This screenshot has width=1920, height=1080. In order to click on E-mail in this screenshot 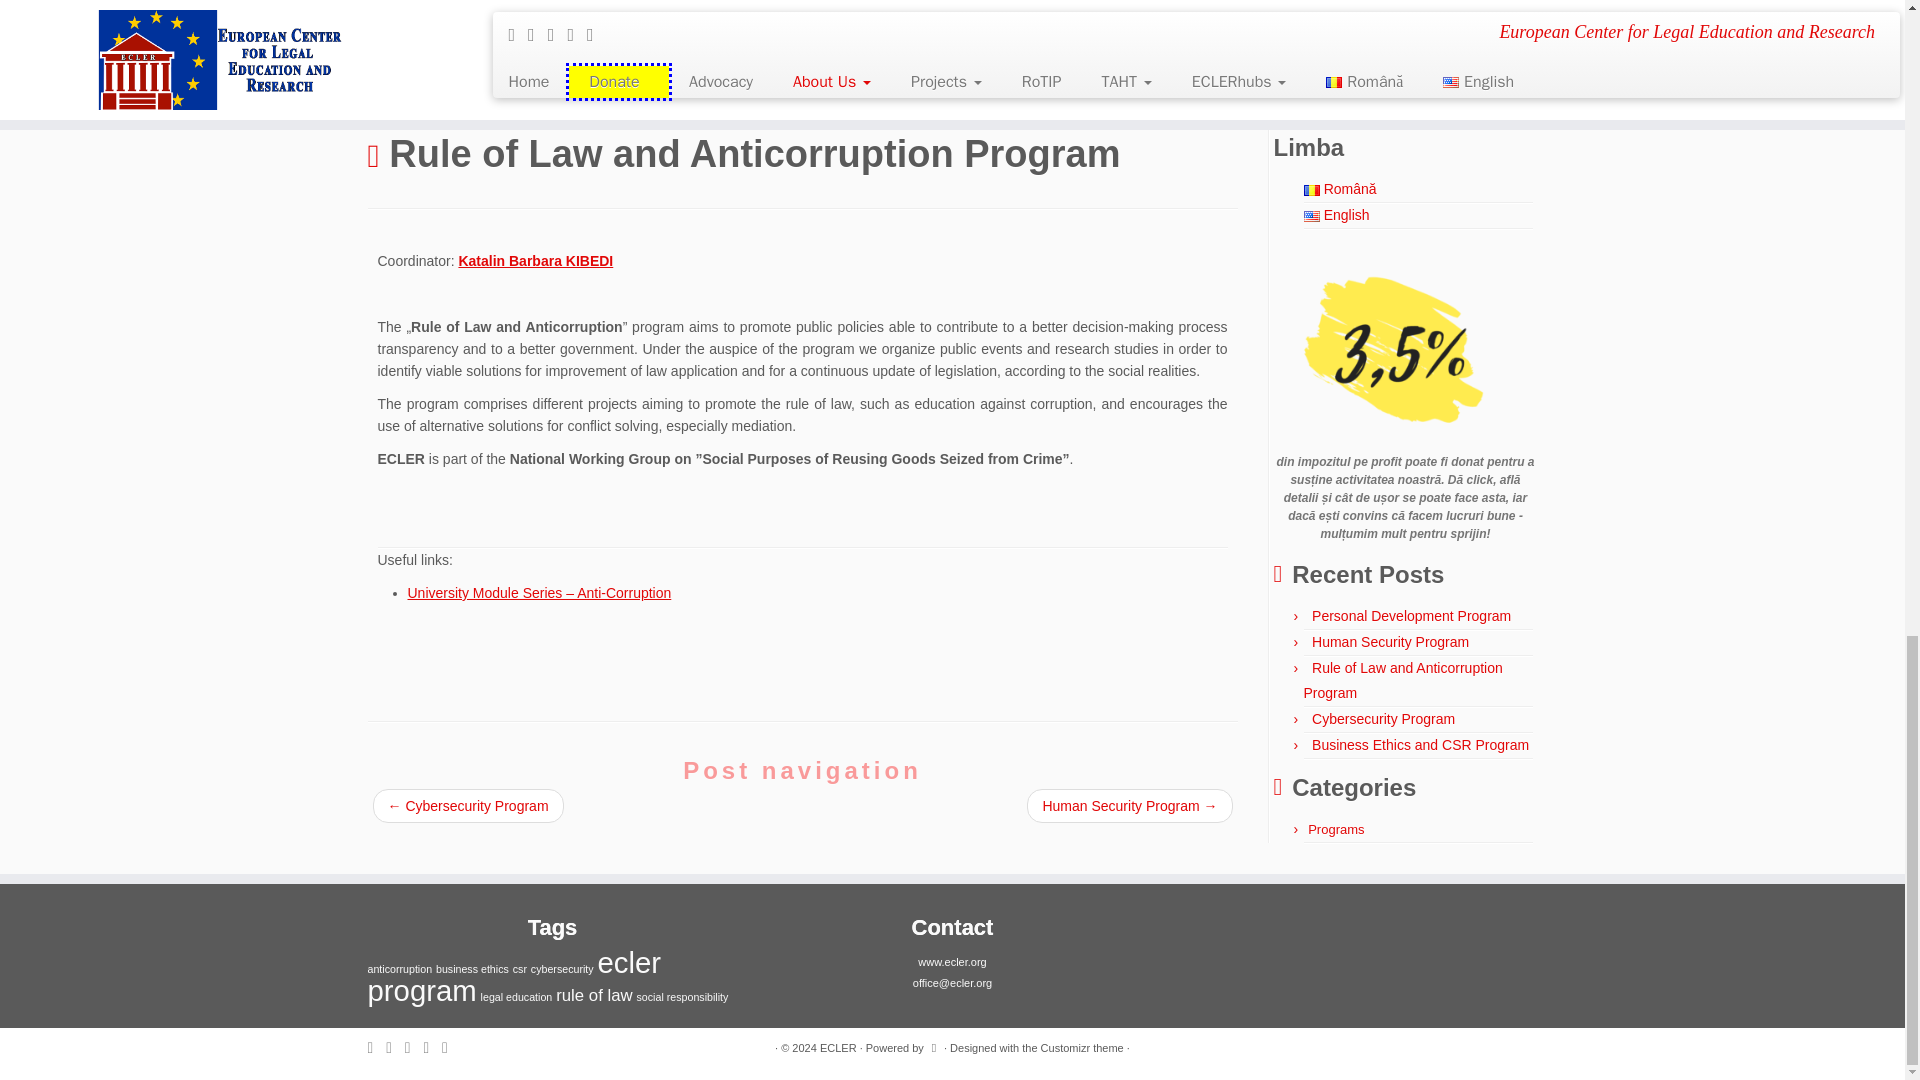, I will do `click(378, 1048)`.